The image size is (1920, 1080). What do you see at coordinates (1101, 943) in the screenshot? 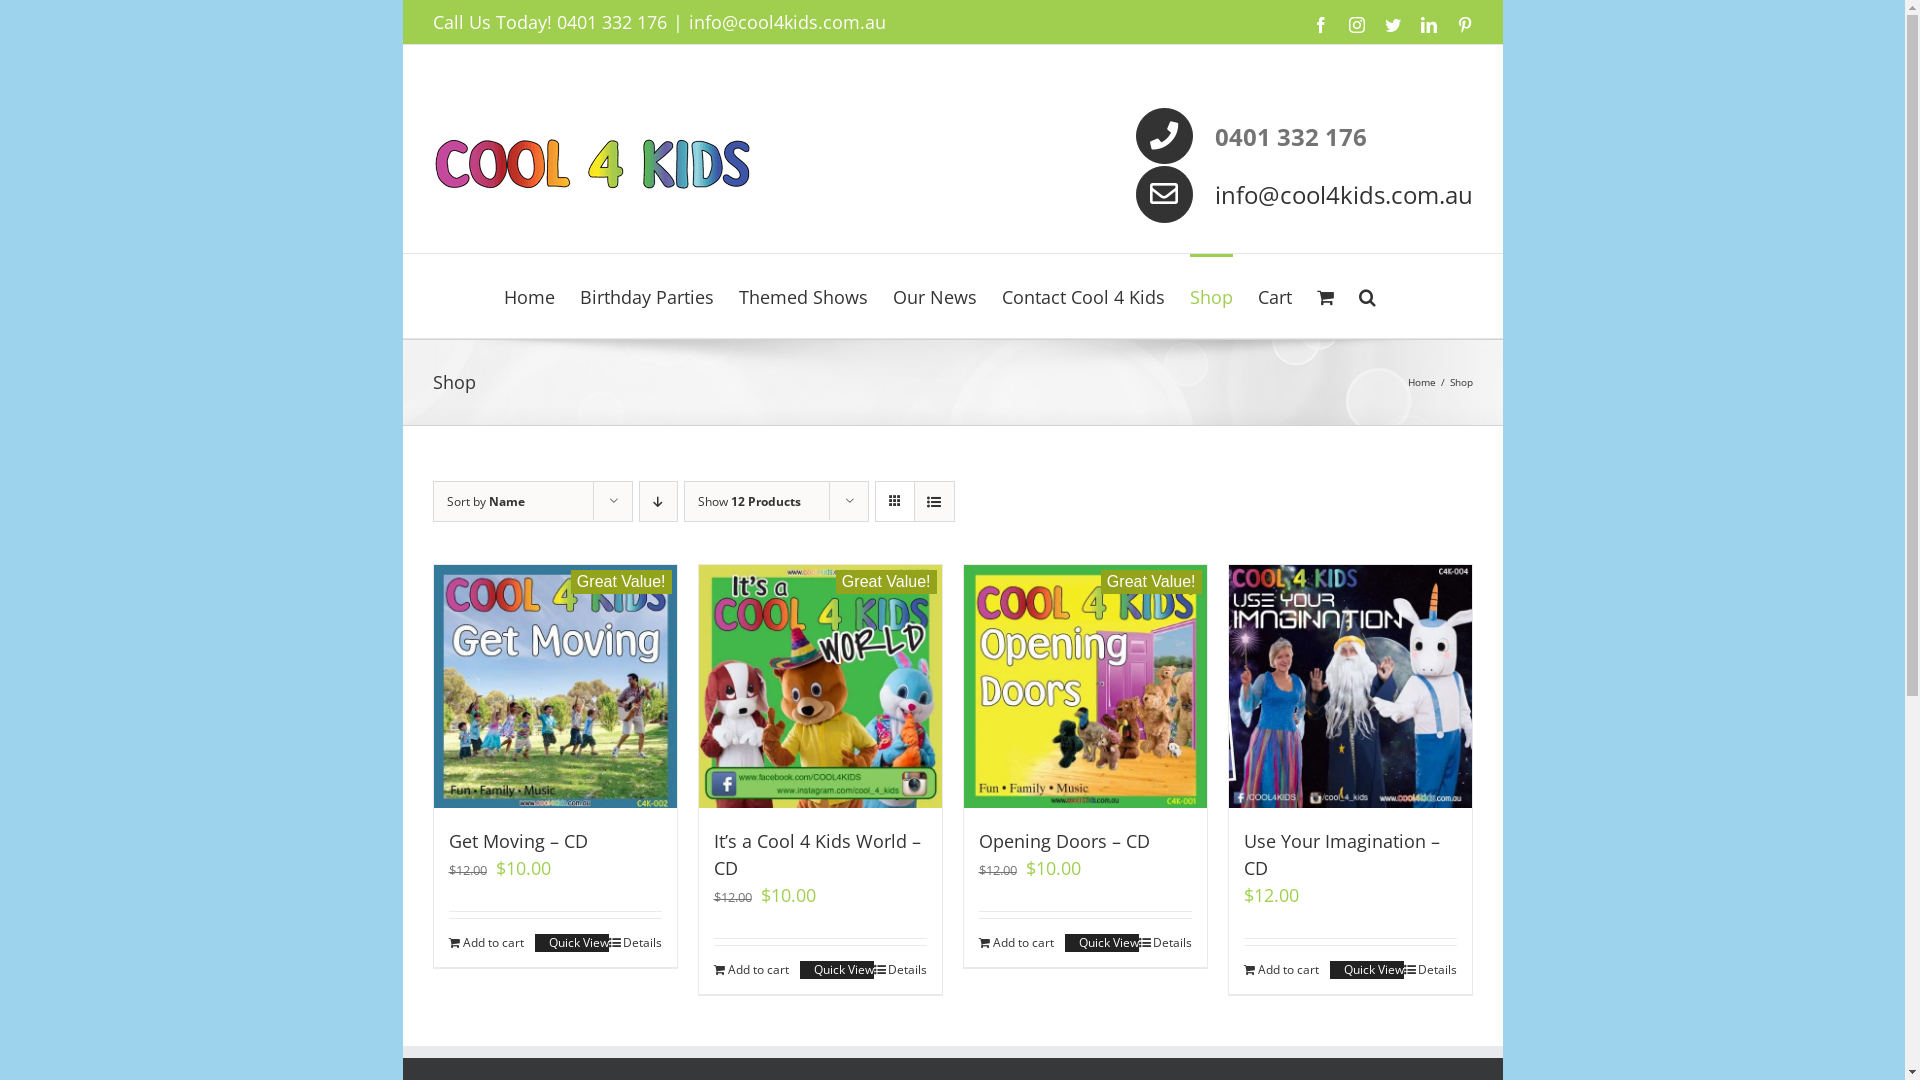
I see `Quick View` at bounding box center [1101, 943].